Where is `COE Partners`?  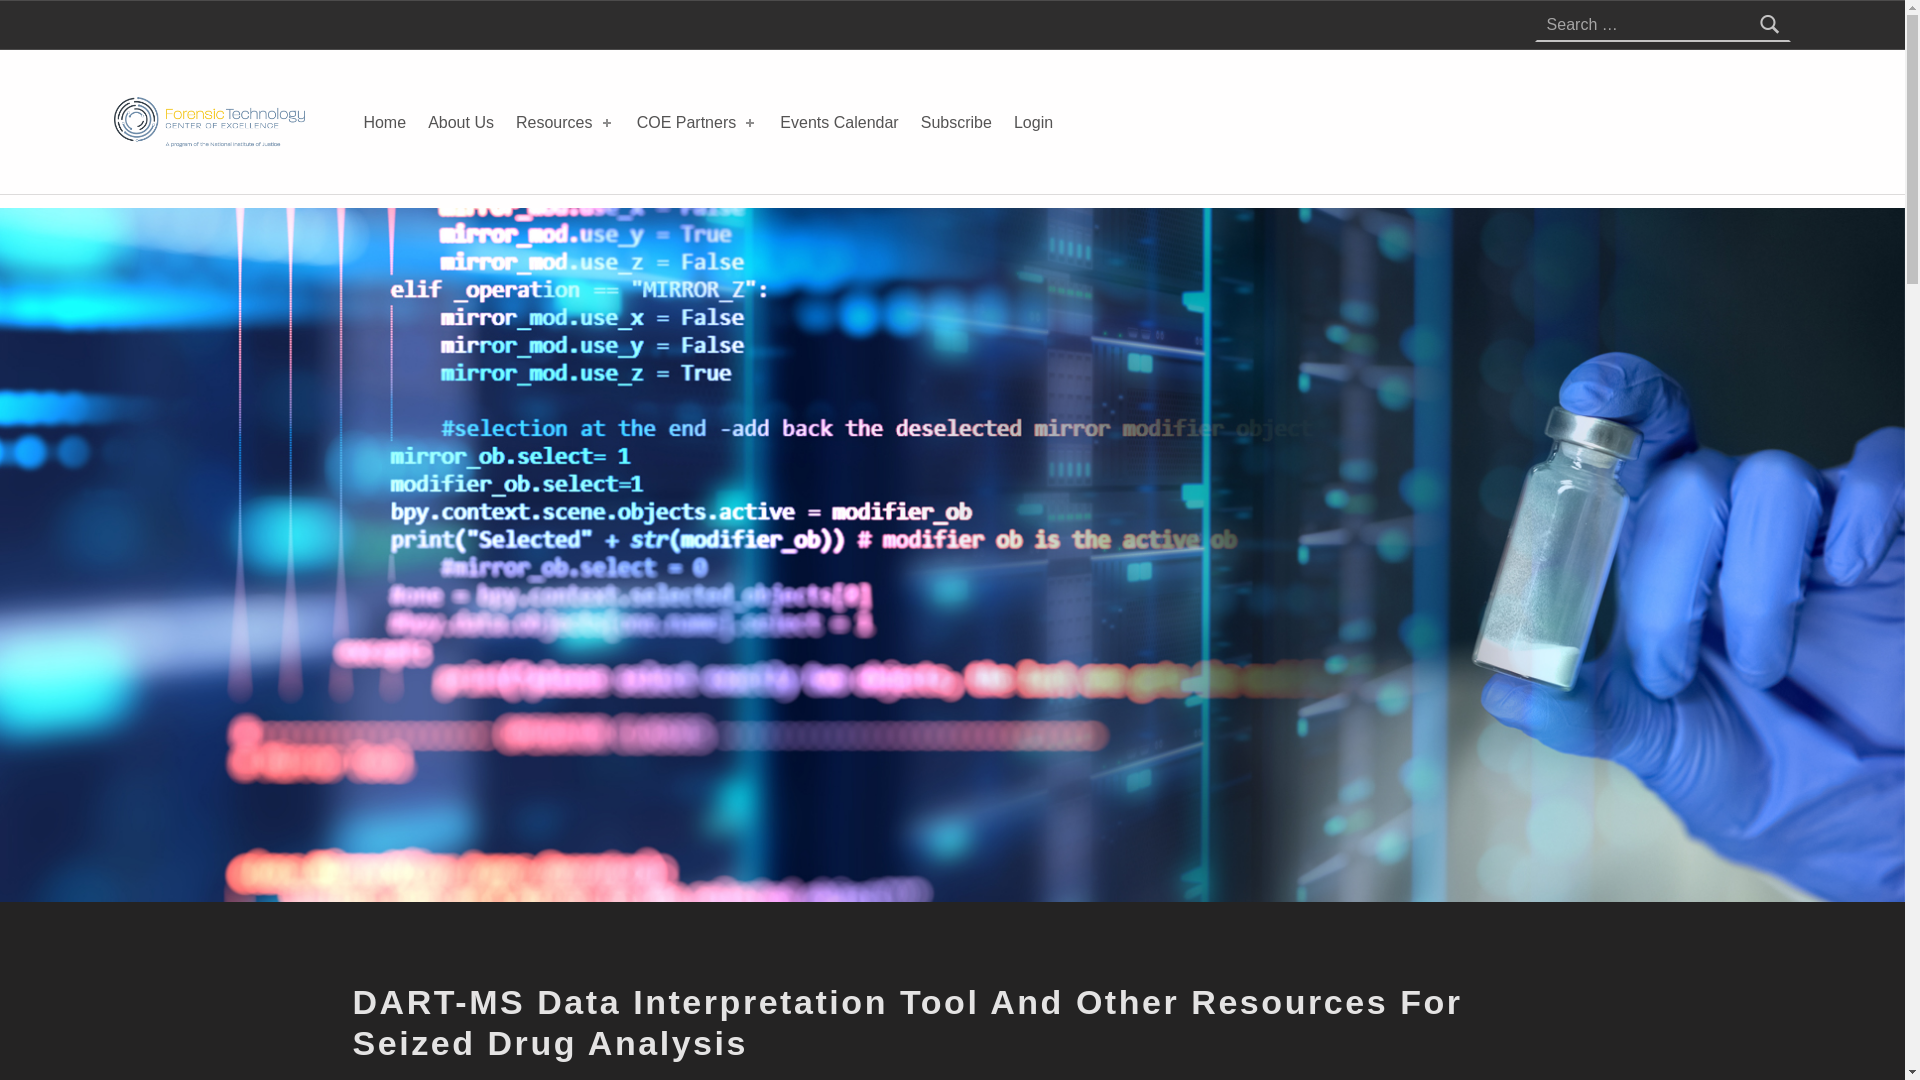
COE Partners is located at coordinates (698, 122).